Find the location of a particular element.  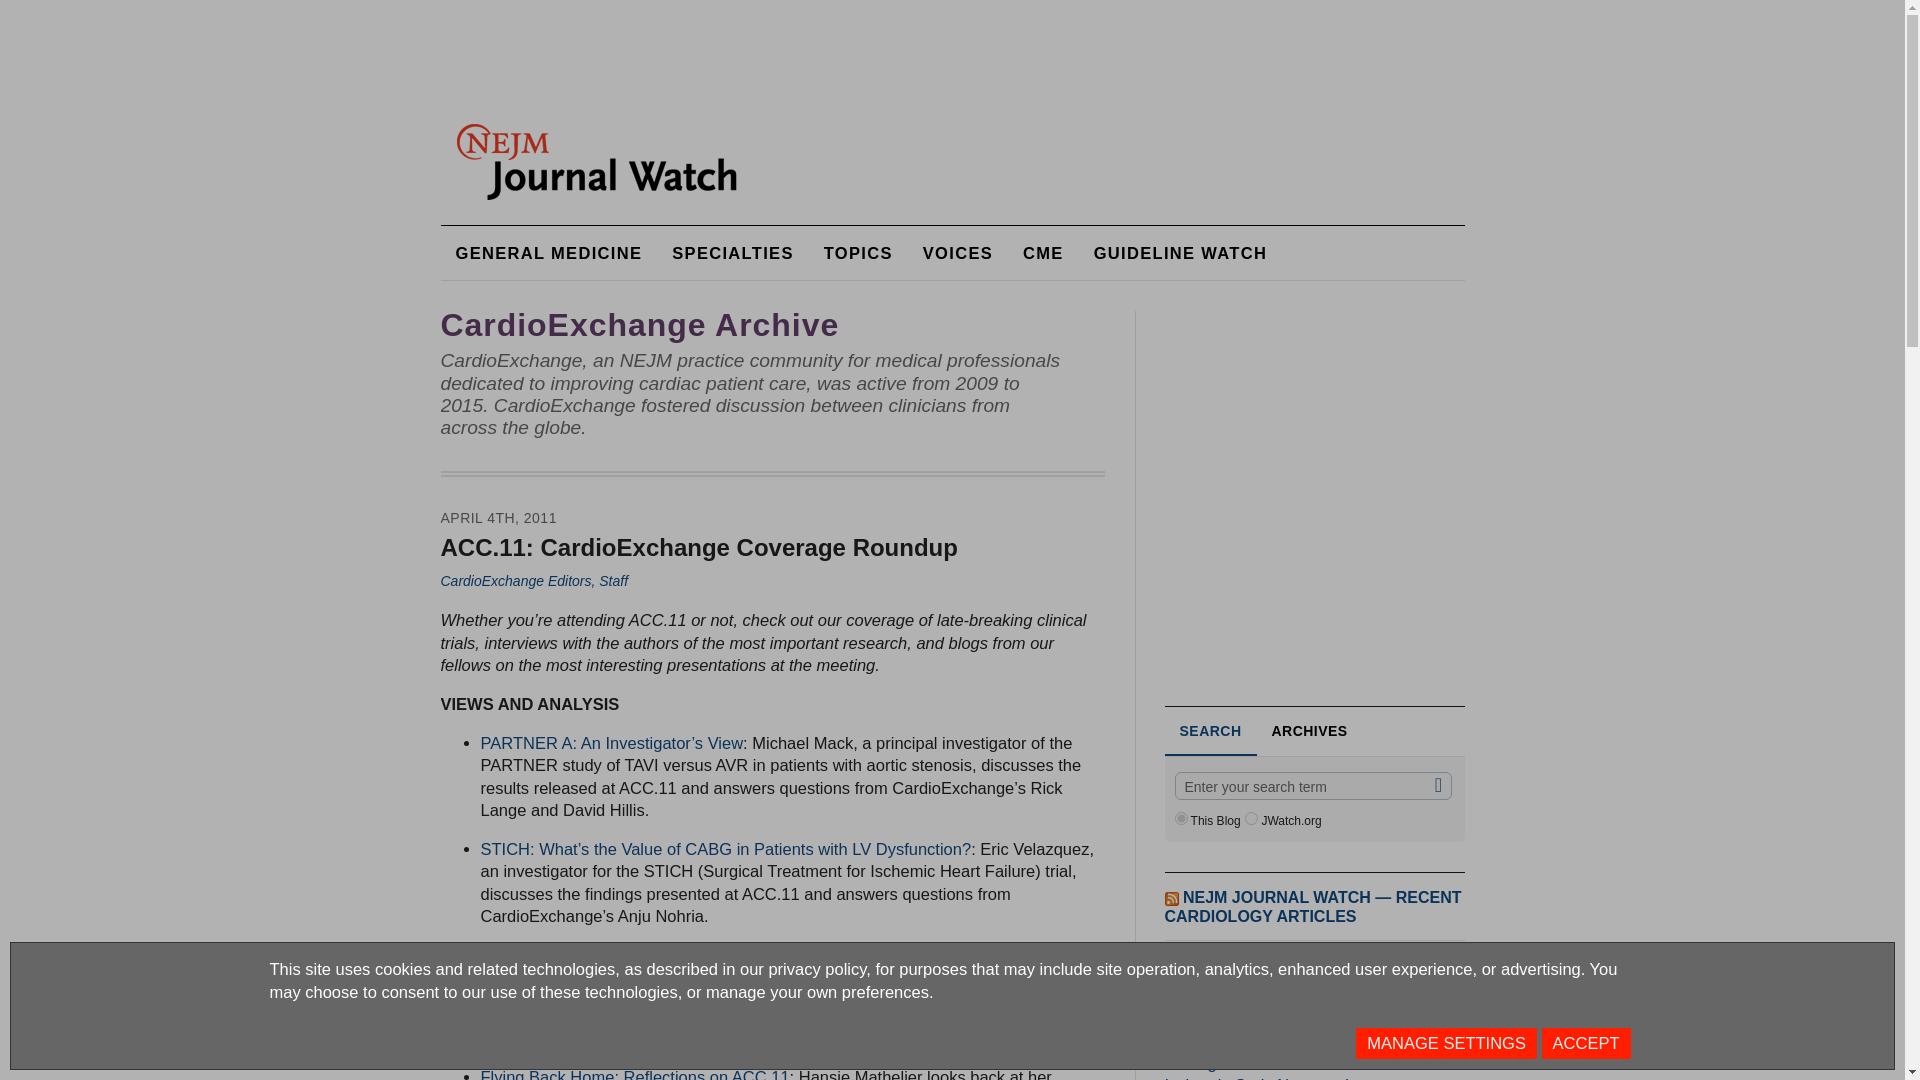

CME is located at coordinates (1044, 252).